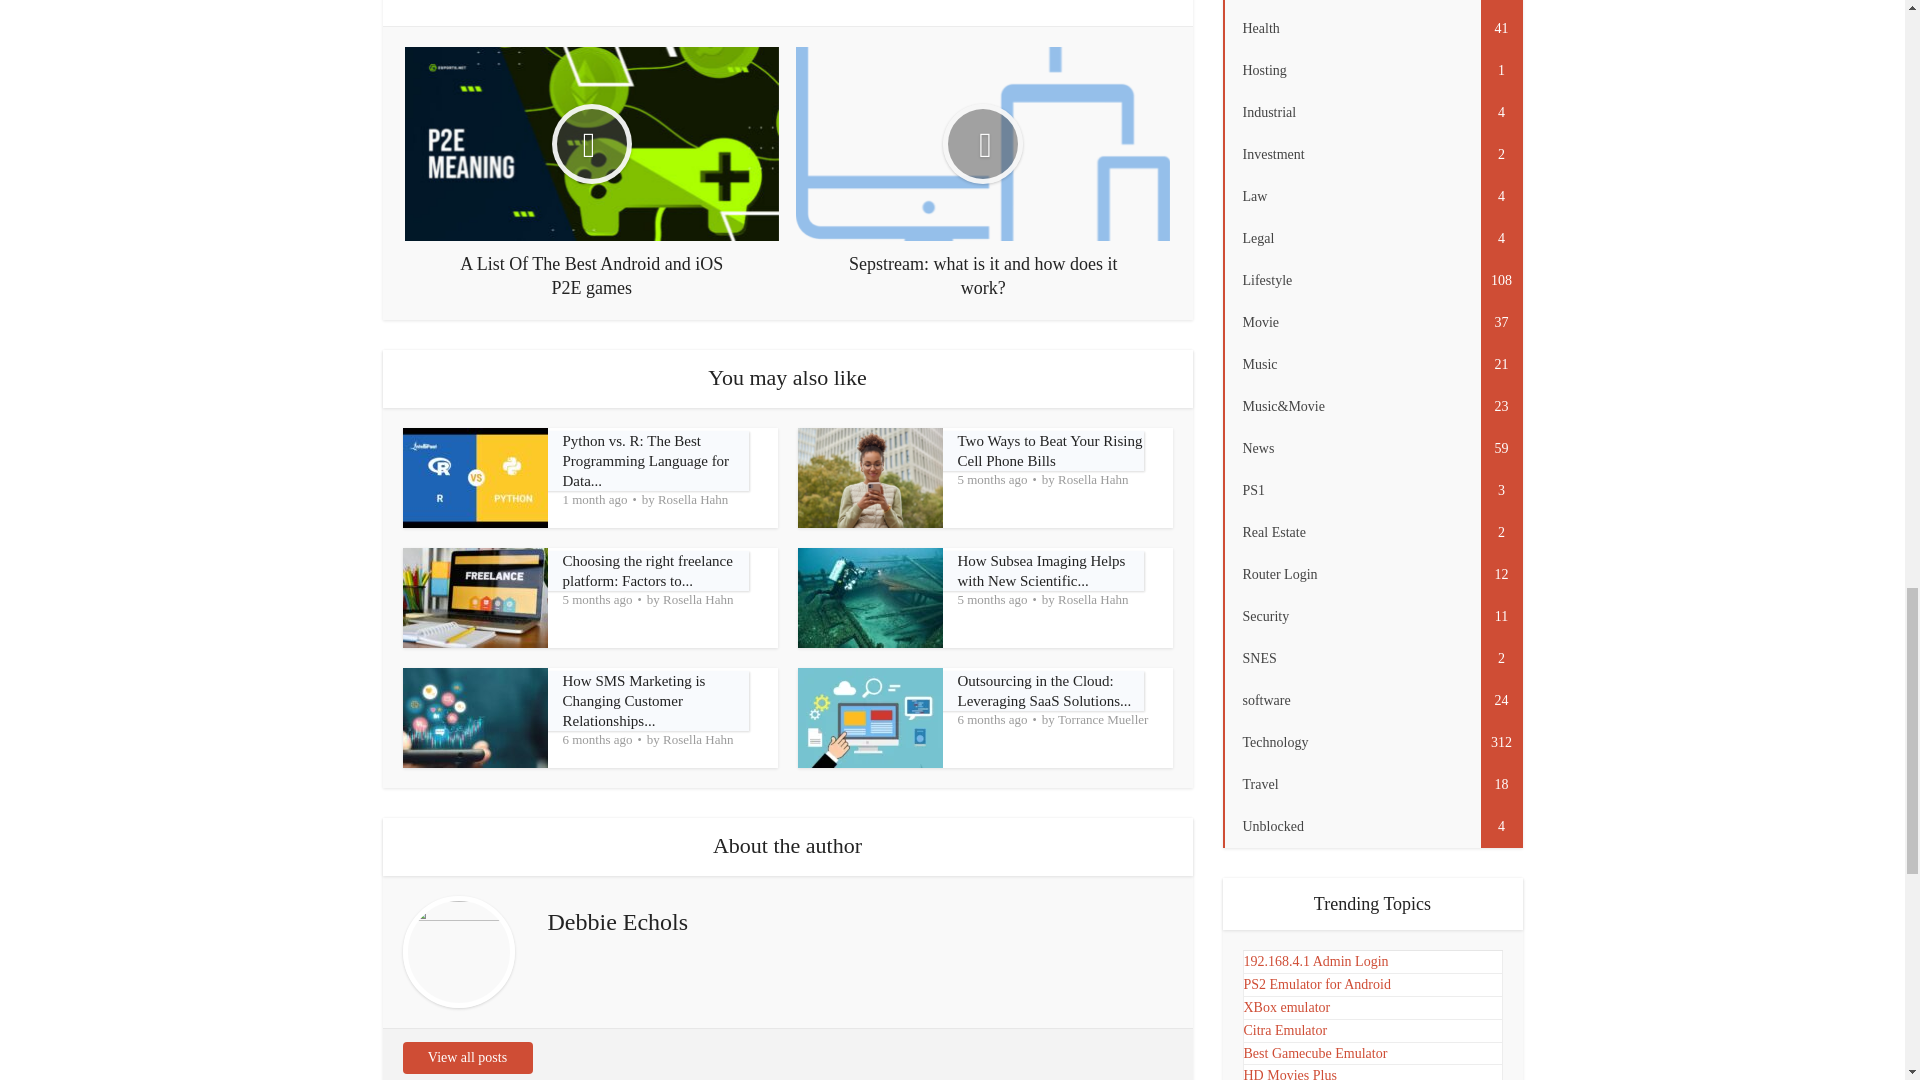 This screenshot has height=1080, width=1920. I want to click on A List Of The Best Android and iOS P2E games, so click(592, 173).